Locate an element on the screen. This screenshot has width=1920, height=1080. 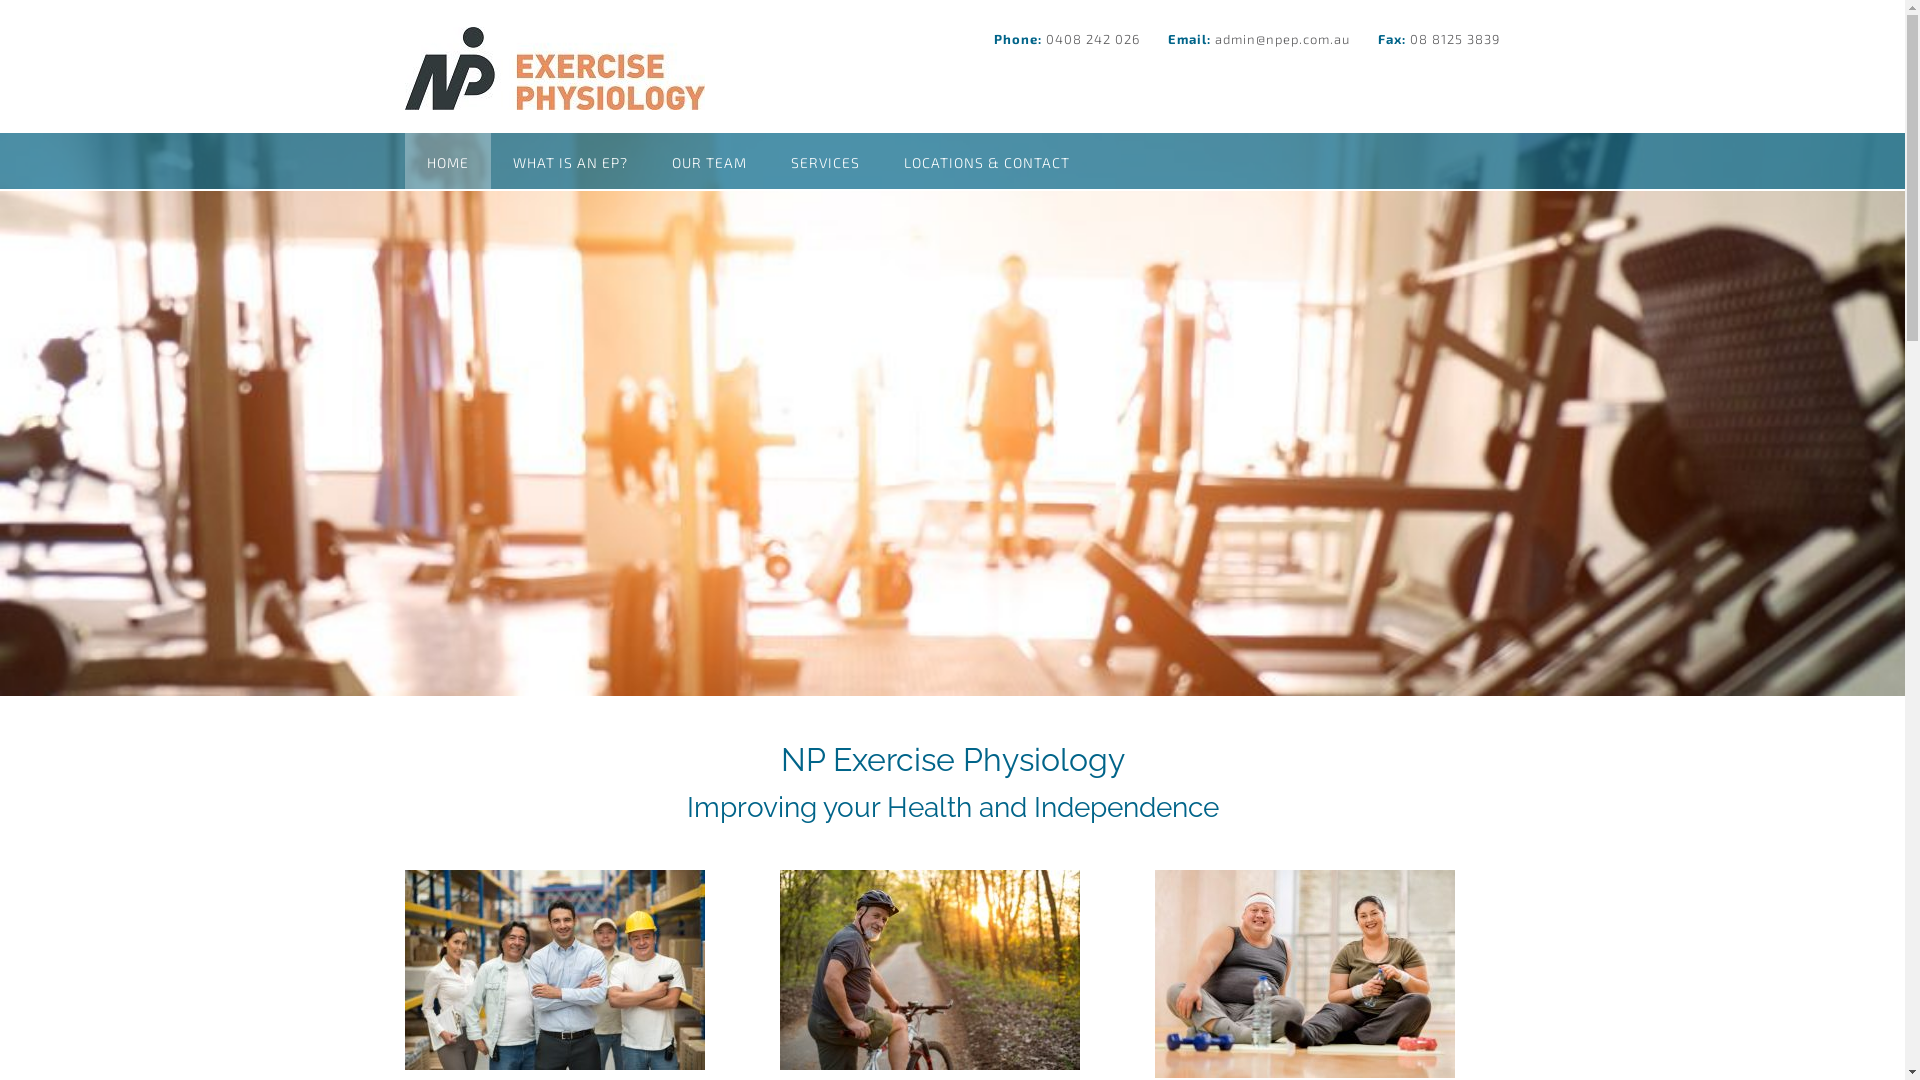
OUR TEAM is located at coordinates (710, 161).